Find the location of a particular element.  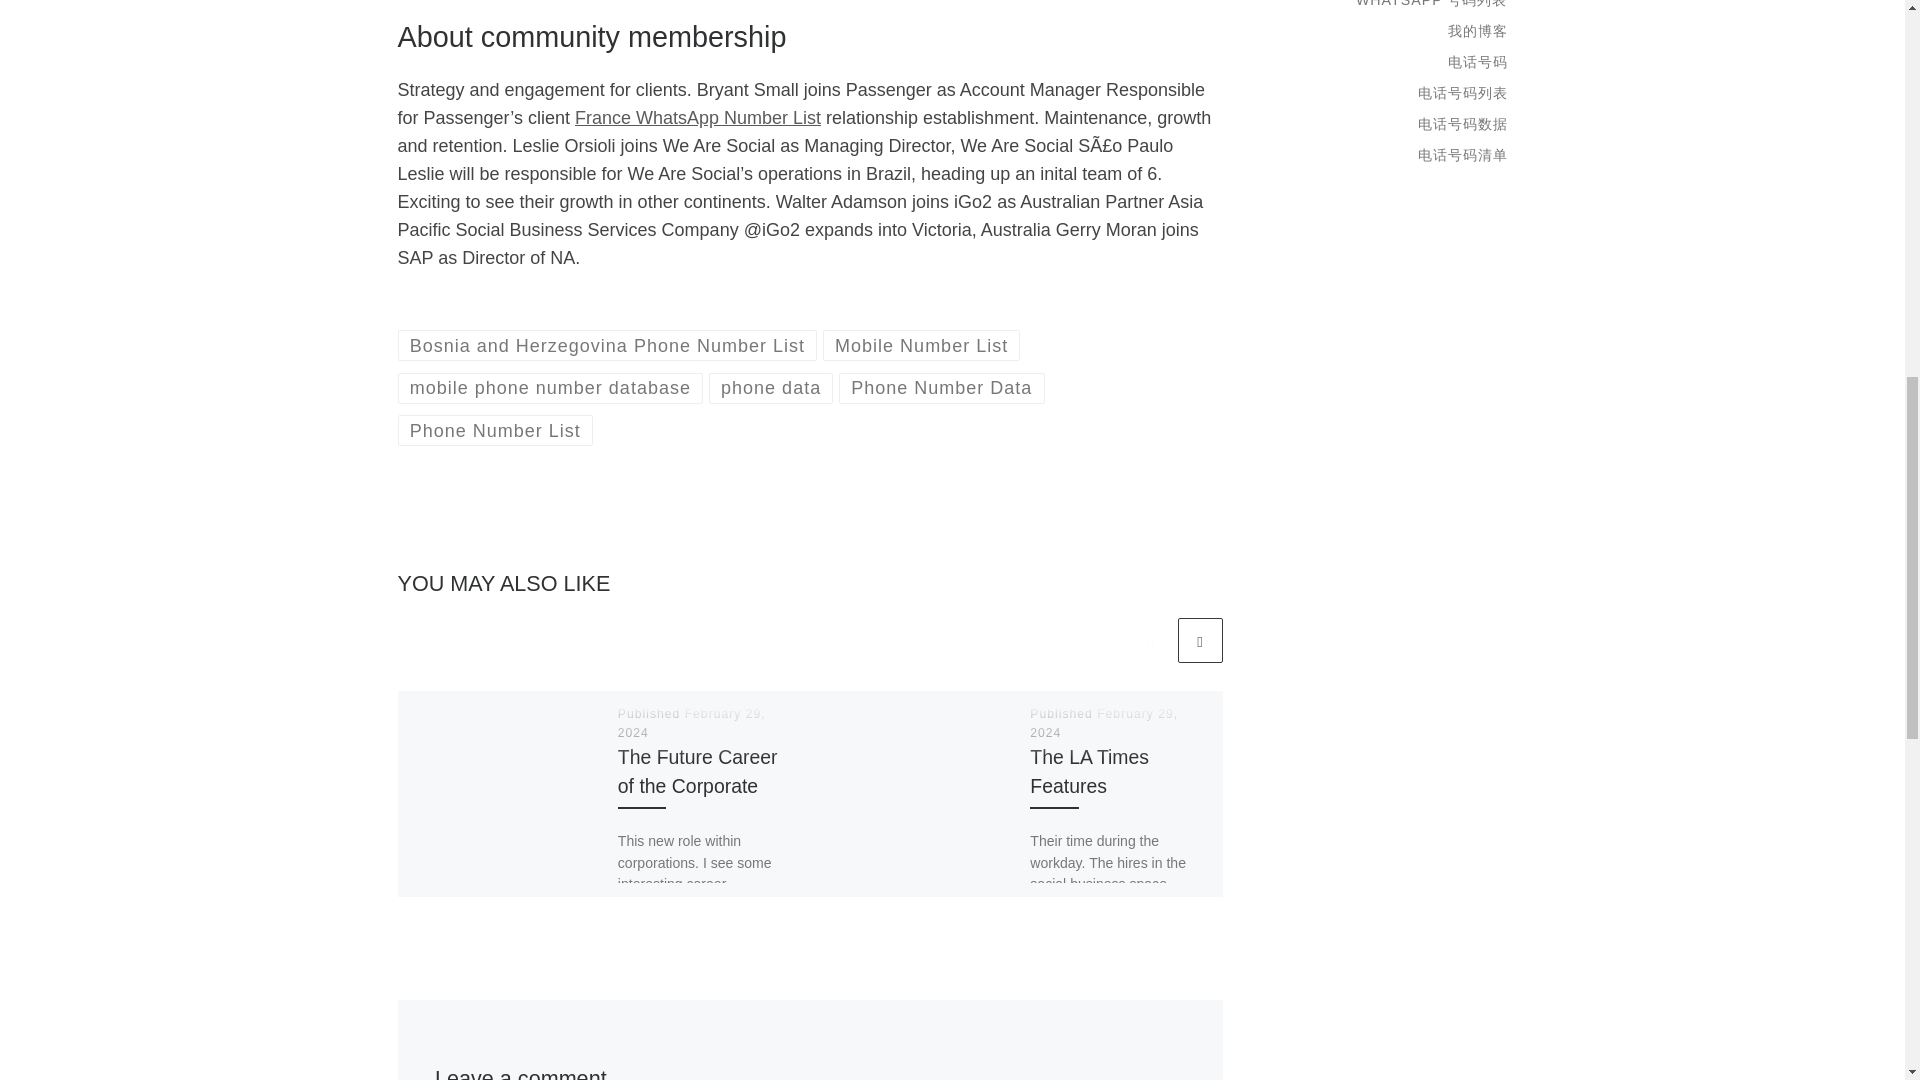

Phone Number Data is located at coordinates (942, 388).